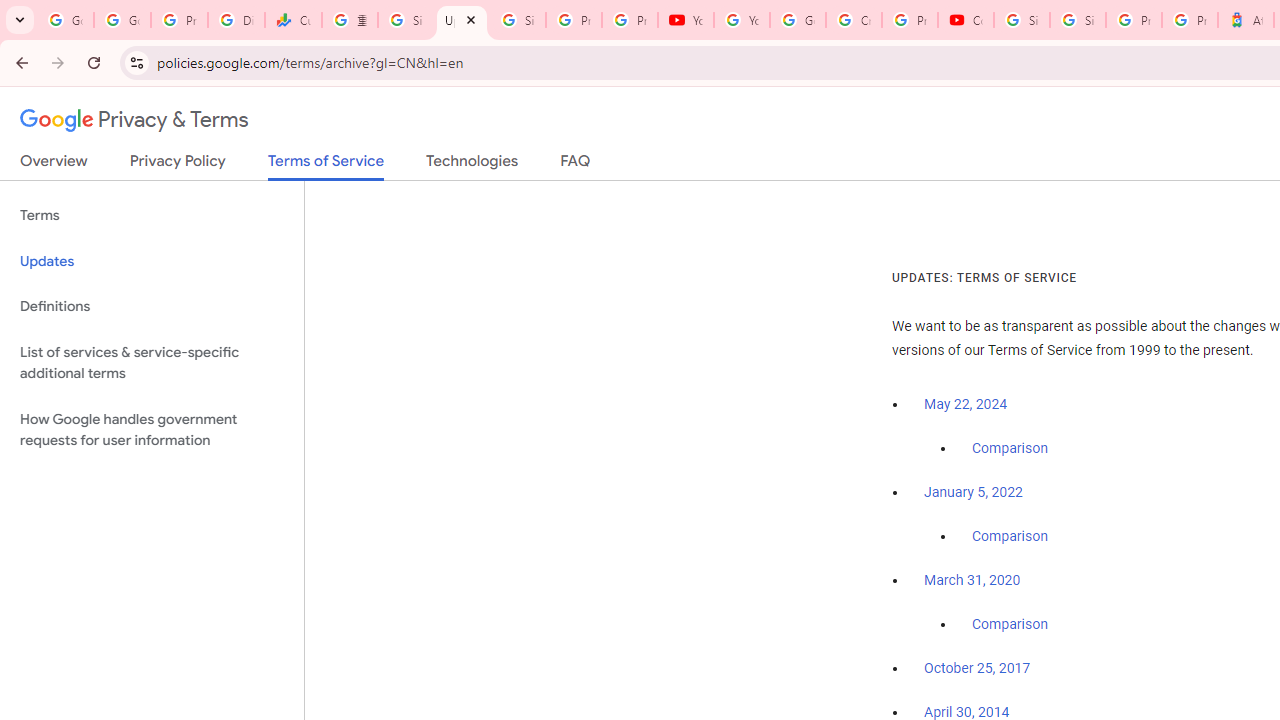 The image size is (1280, 720). Describe the element at coordinates (966, 20) in the screenshot. I see `Content Creator Programs & Opportunities - YouTube Creators` at that location.